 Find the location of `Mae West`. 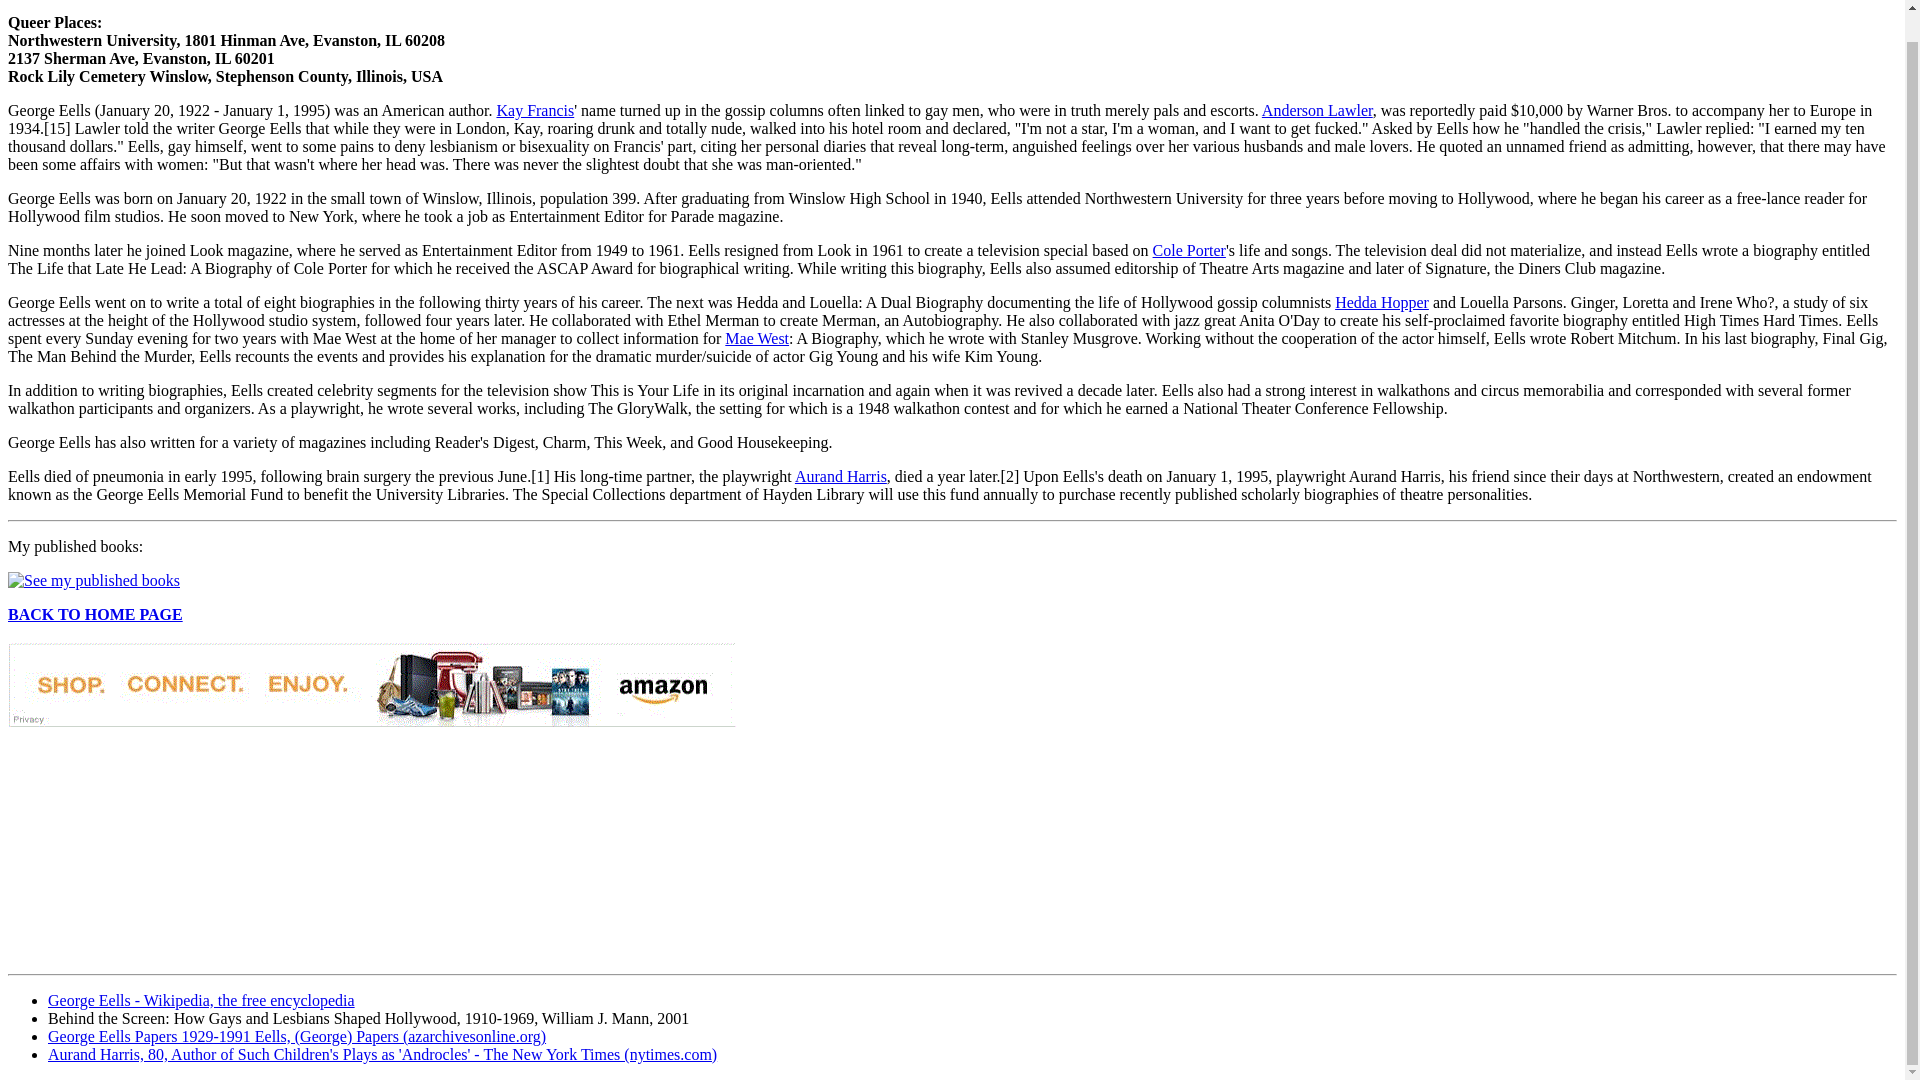

Mae West is located at coordinates (757, 338).